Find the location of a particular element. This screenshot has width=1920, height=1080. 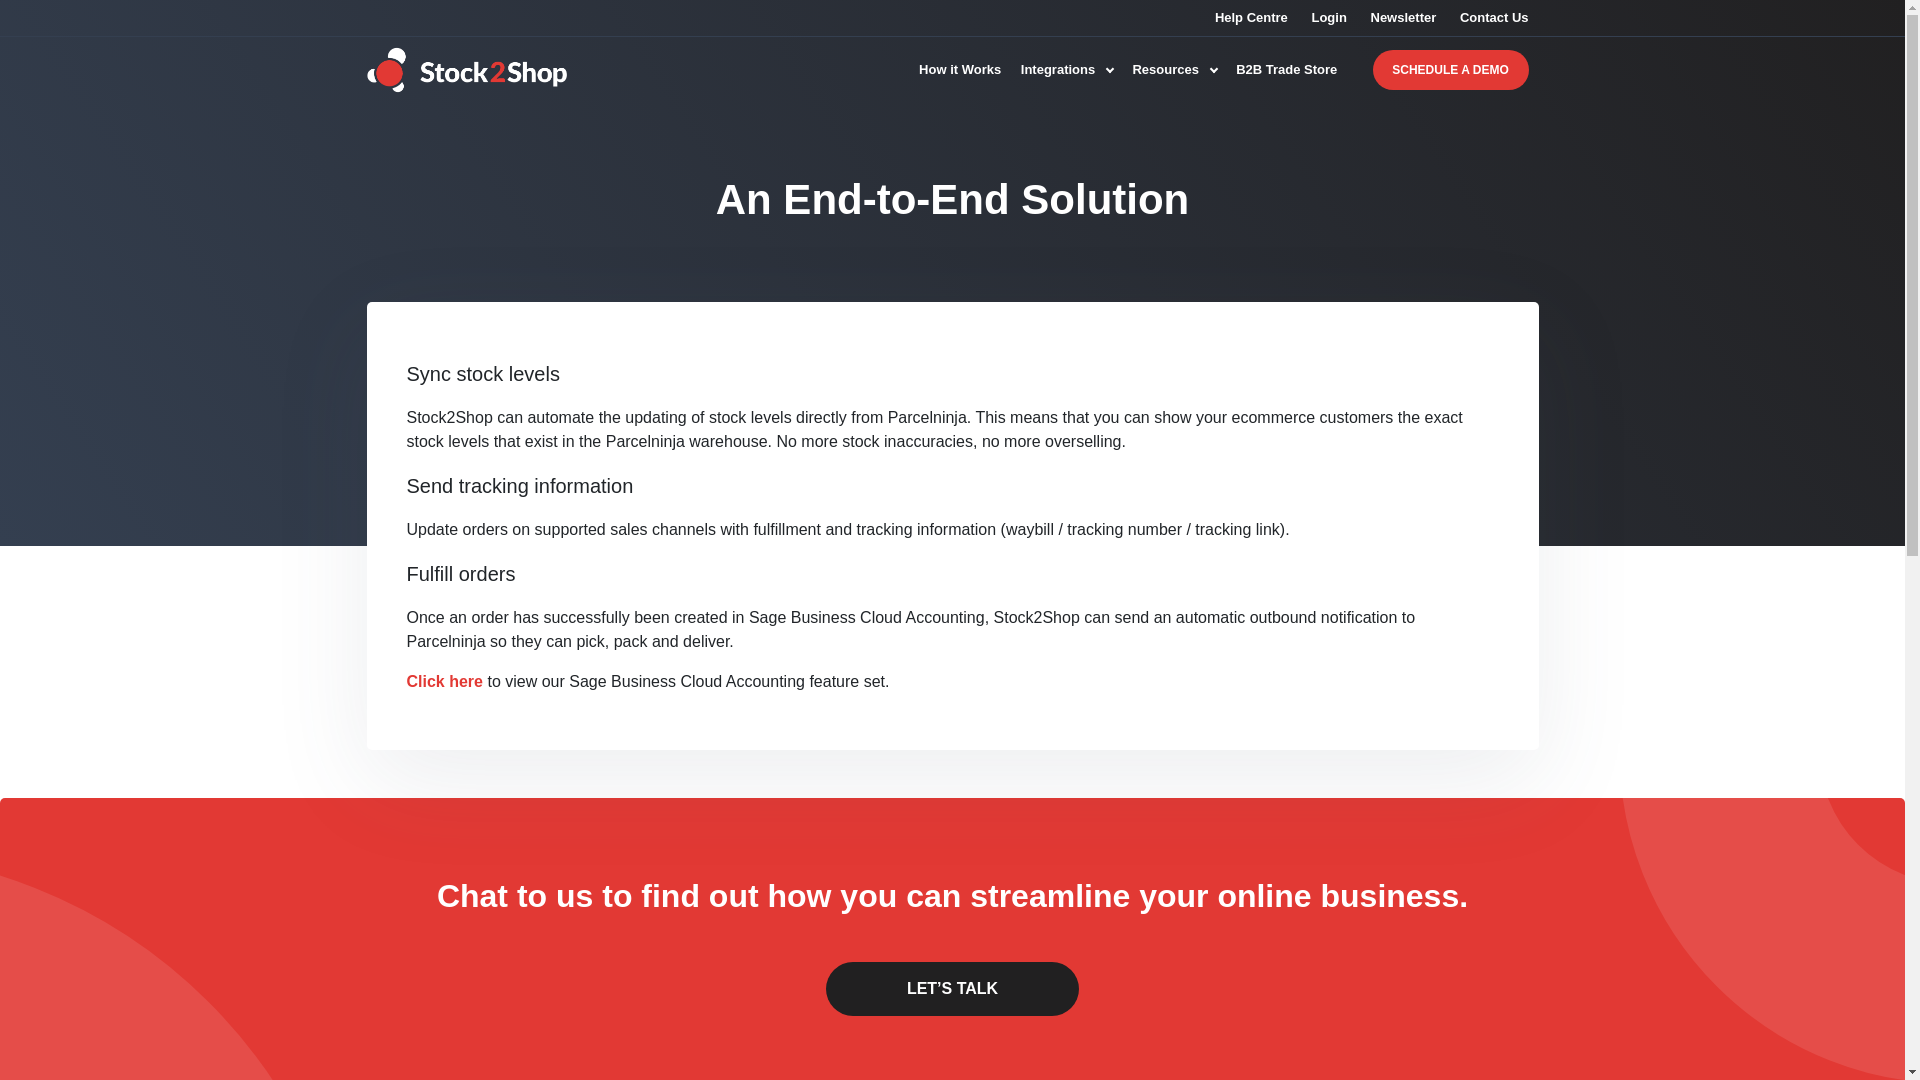

Integrations is located at coordinates (1067, 70).